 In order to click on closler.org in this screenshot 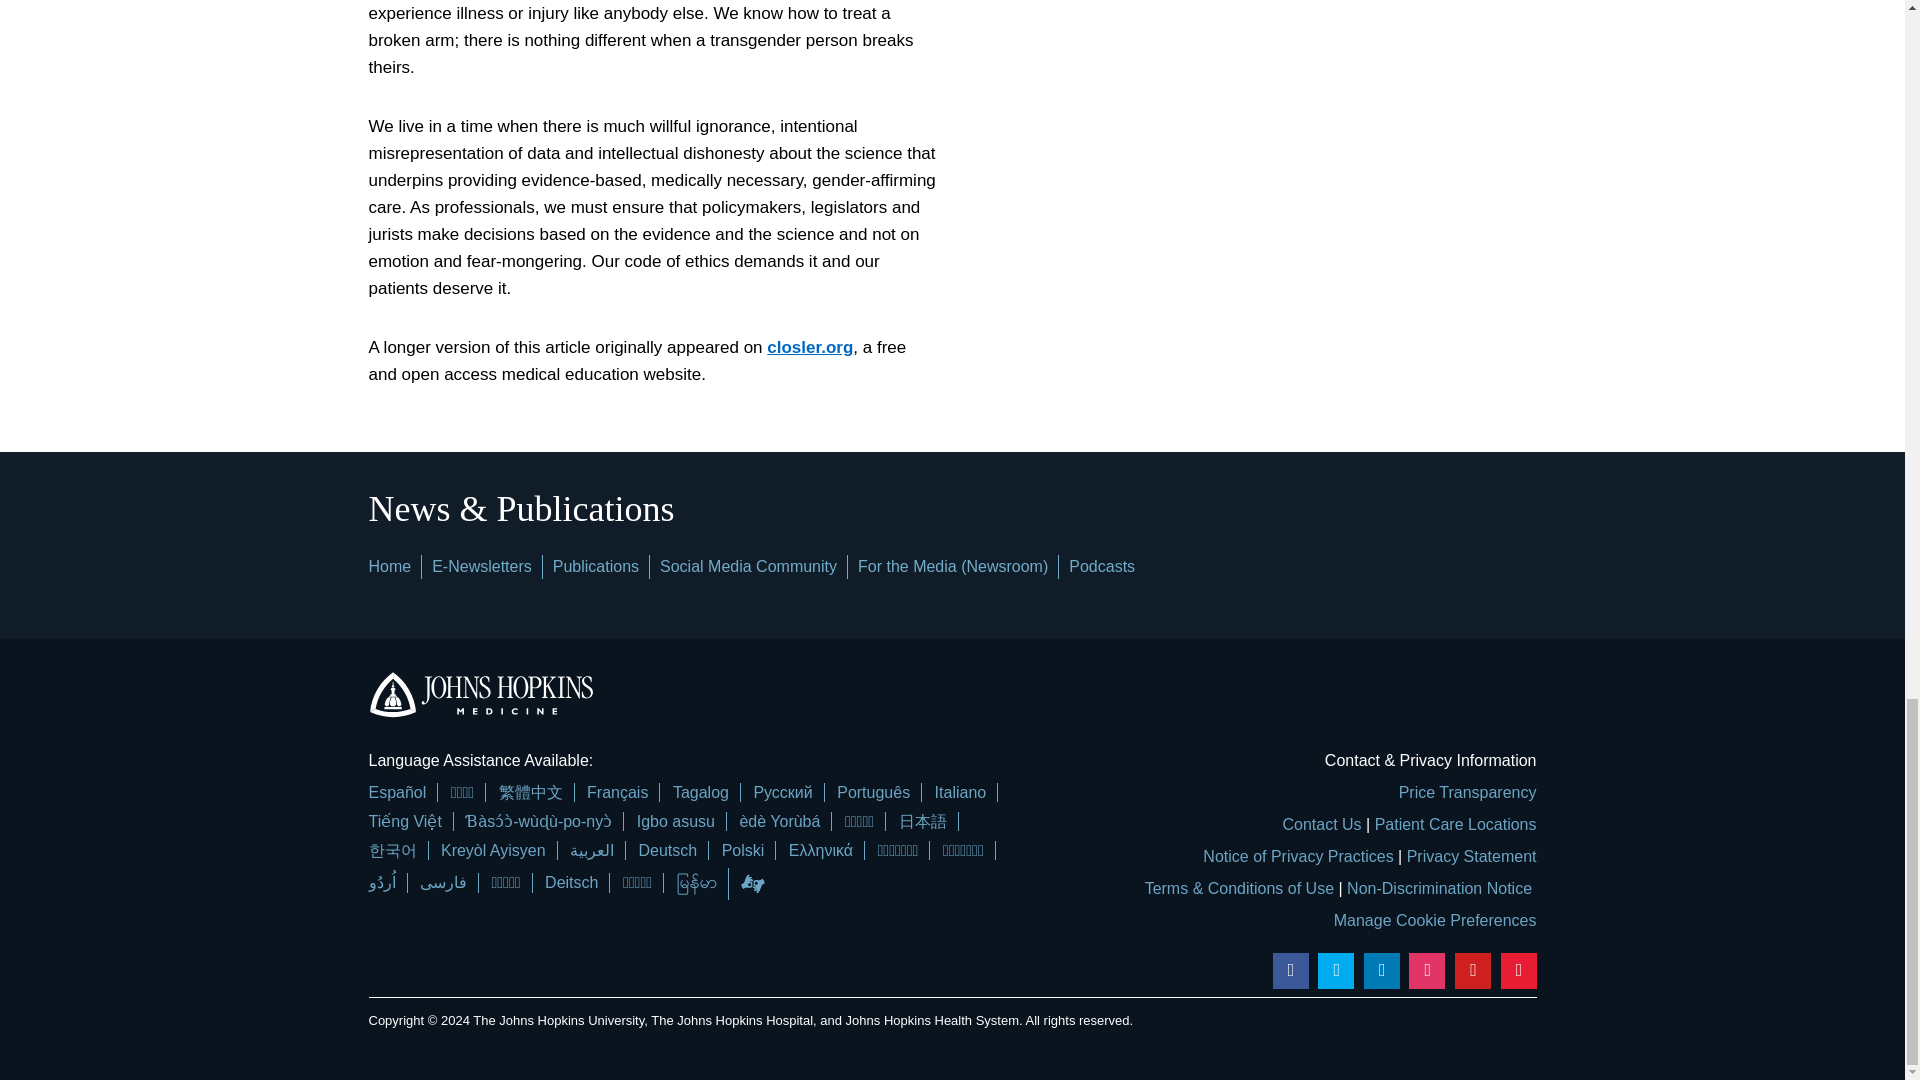, I will do `click(809, 348)`.